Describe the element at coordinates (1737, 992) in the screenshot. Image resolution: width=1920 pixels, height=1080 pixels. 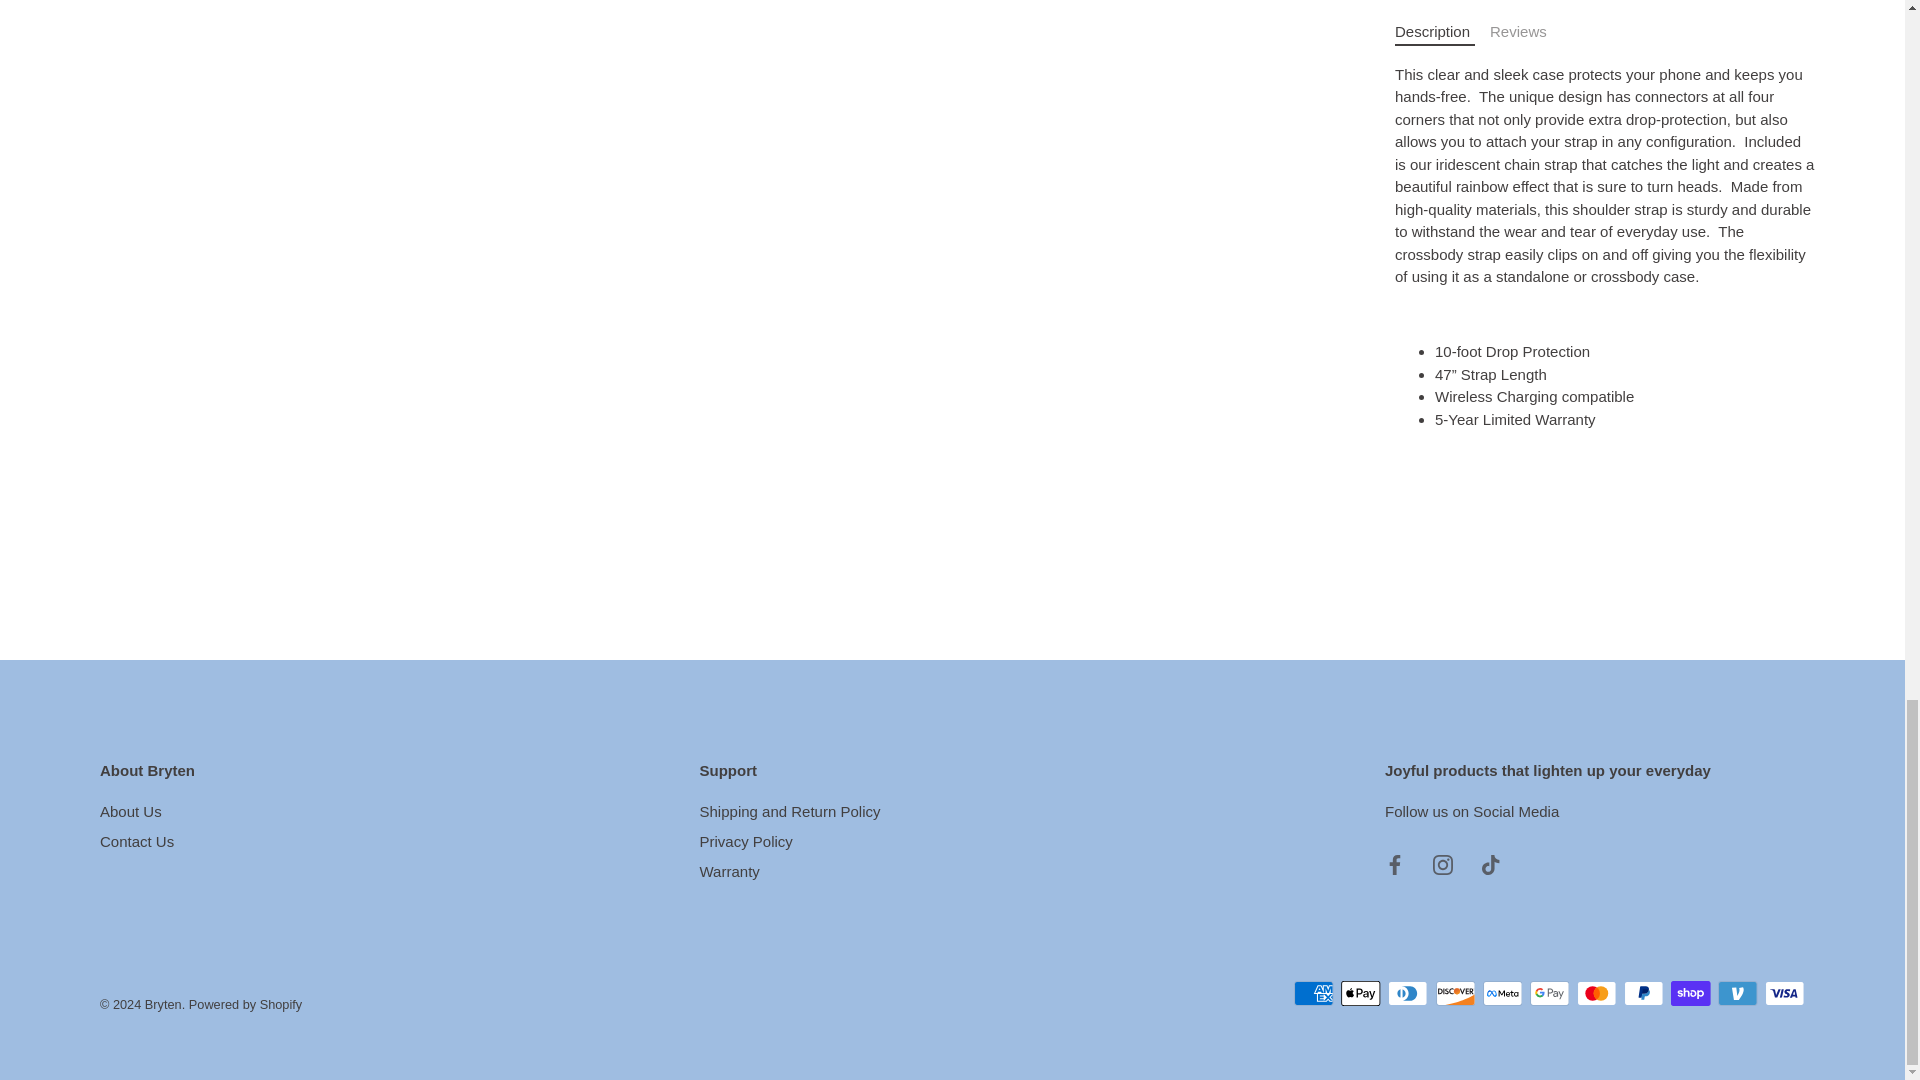
I see `Venmo` at that location.